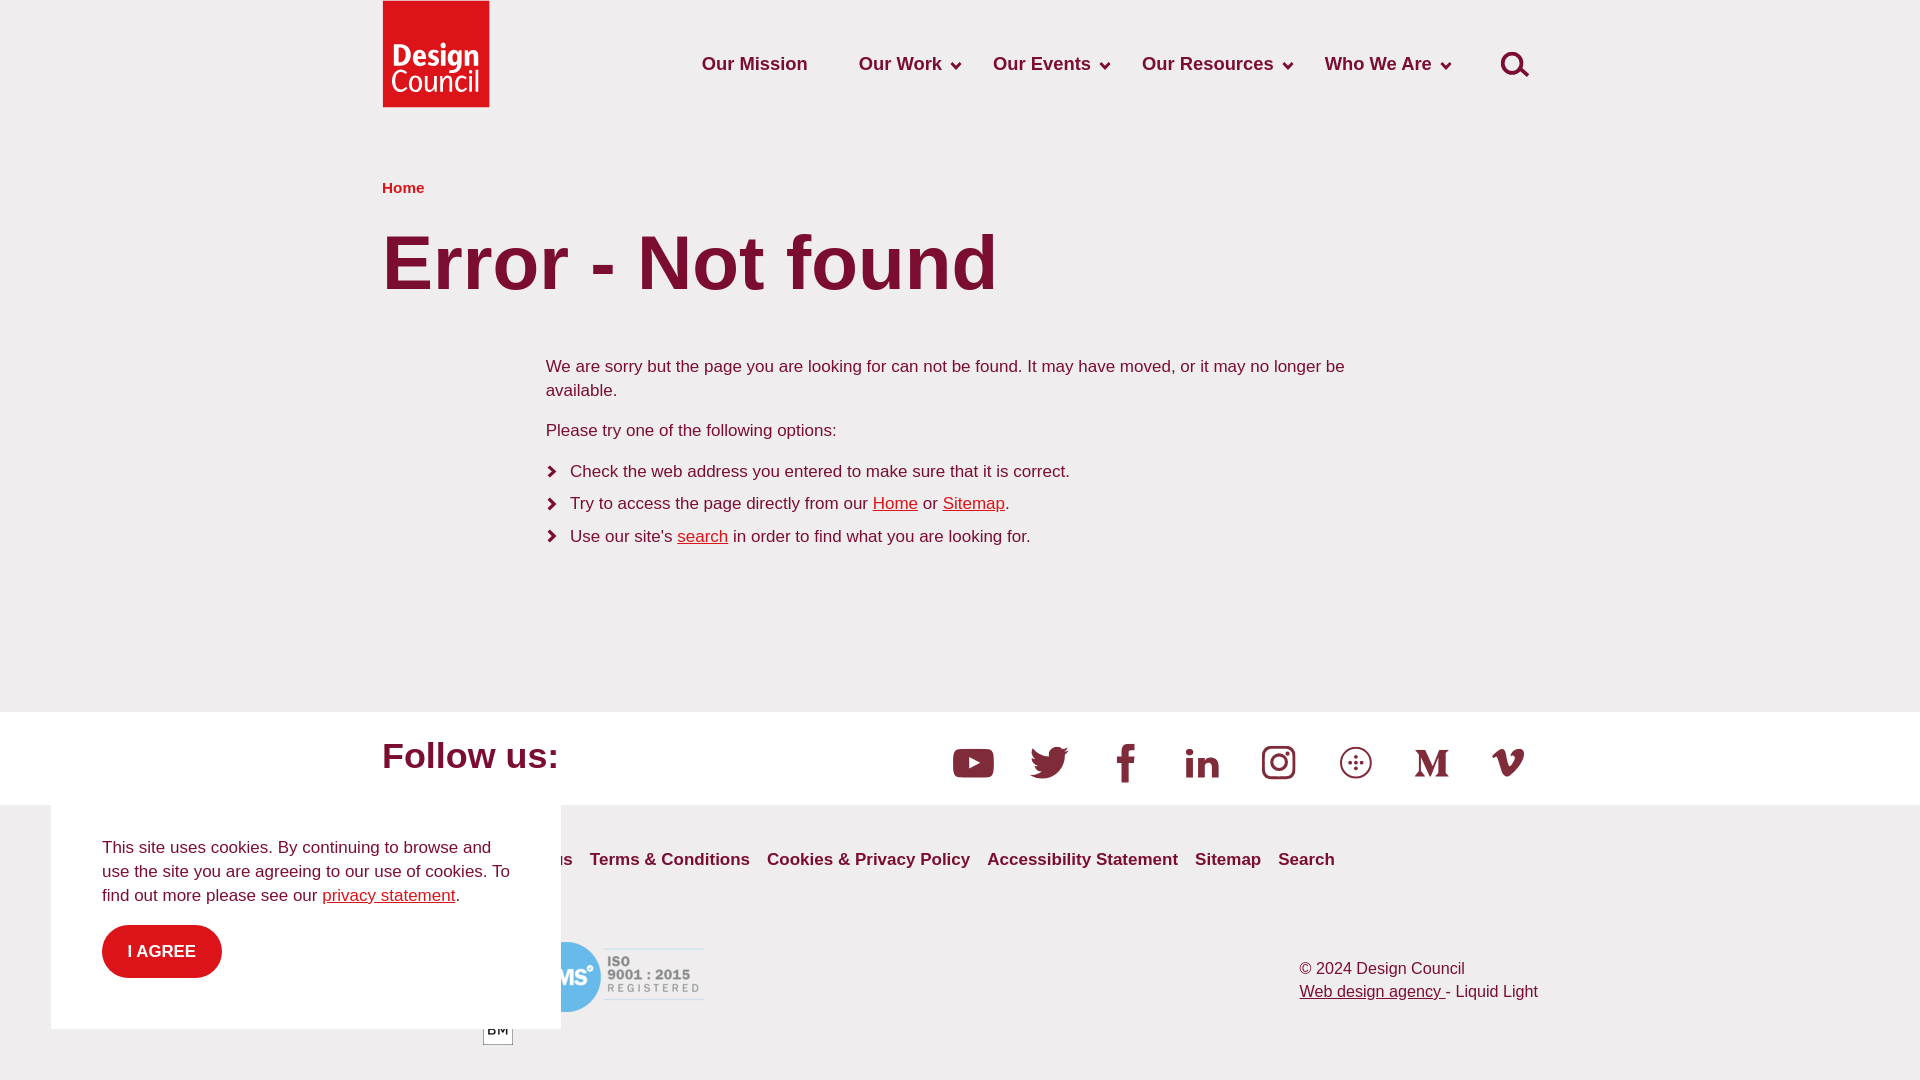 The height and width of the screenshot is (1080, 1920). Describe the element at coordinates (754, 64) in the screenshot. I see `Our Mission` at that location.